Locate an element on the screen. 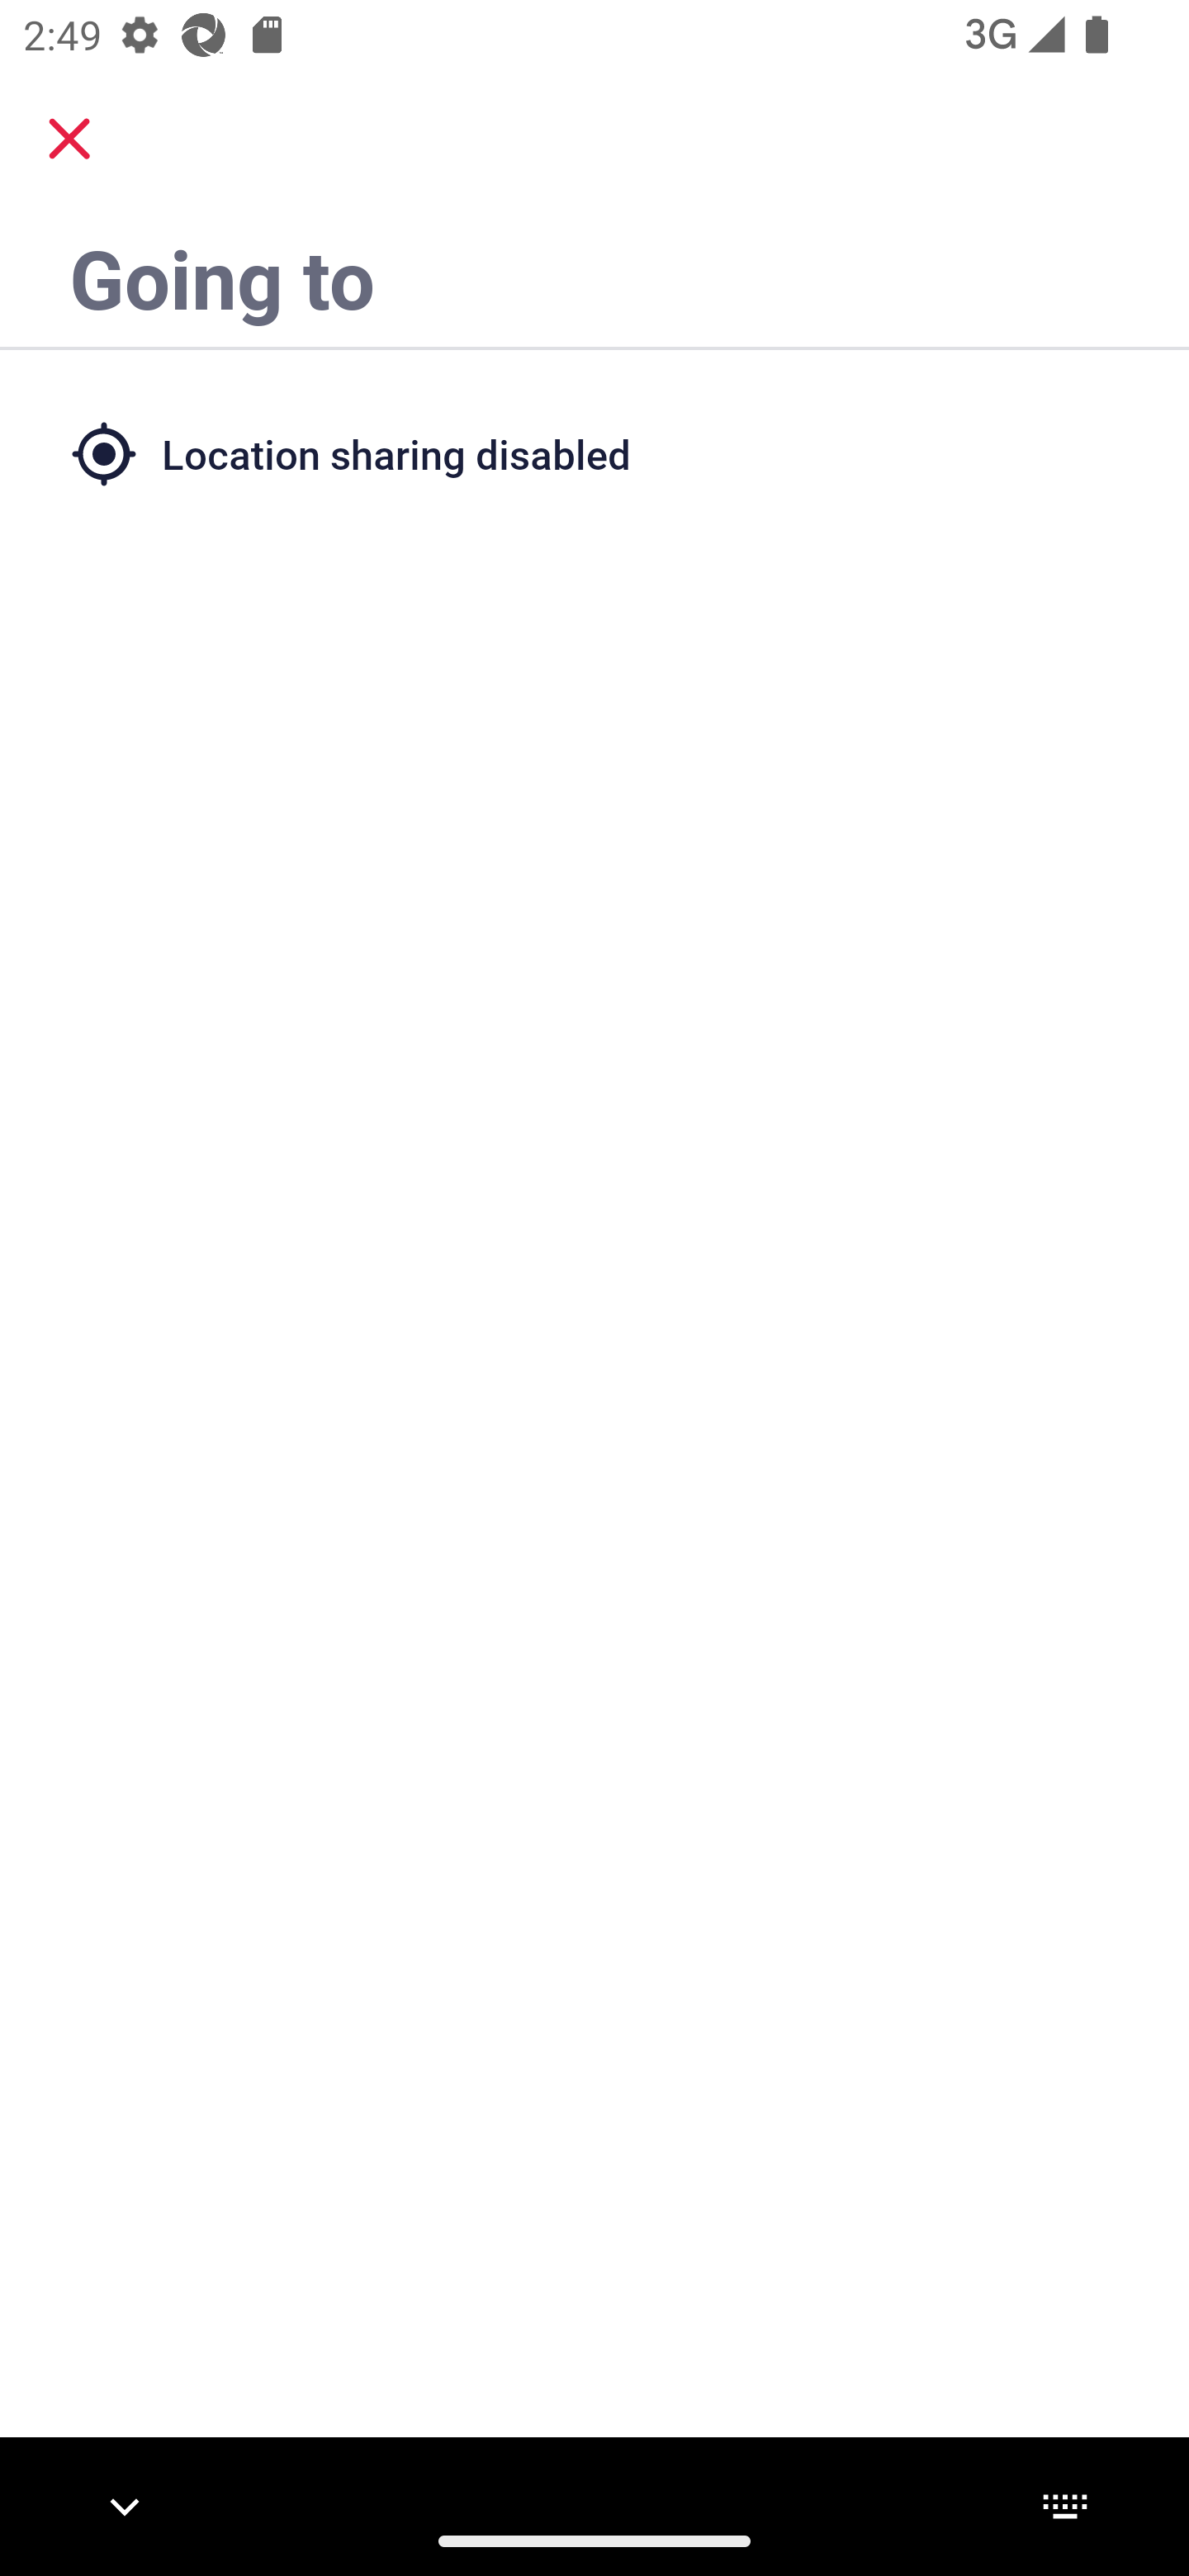 The height and width of the screenshot is (2576, 1189). close. is located at coordinates (69, 139).